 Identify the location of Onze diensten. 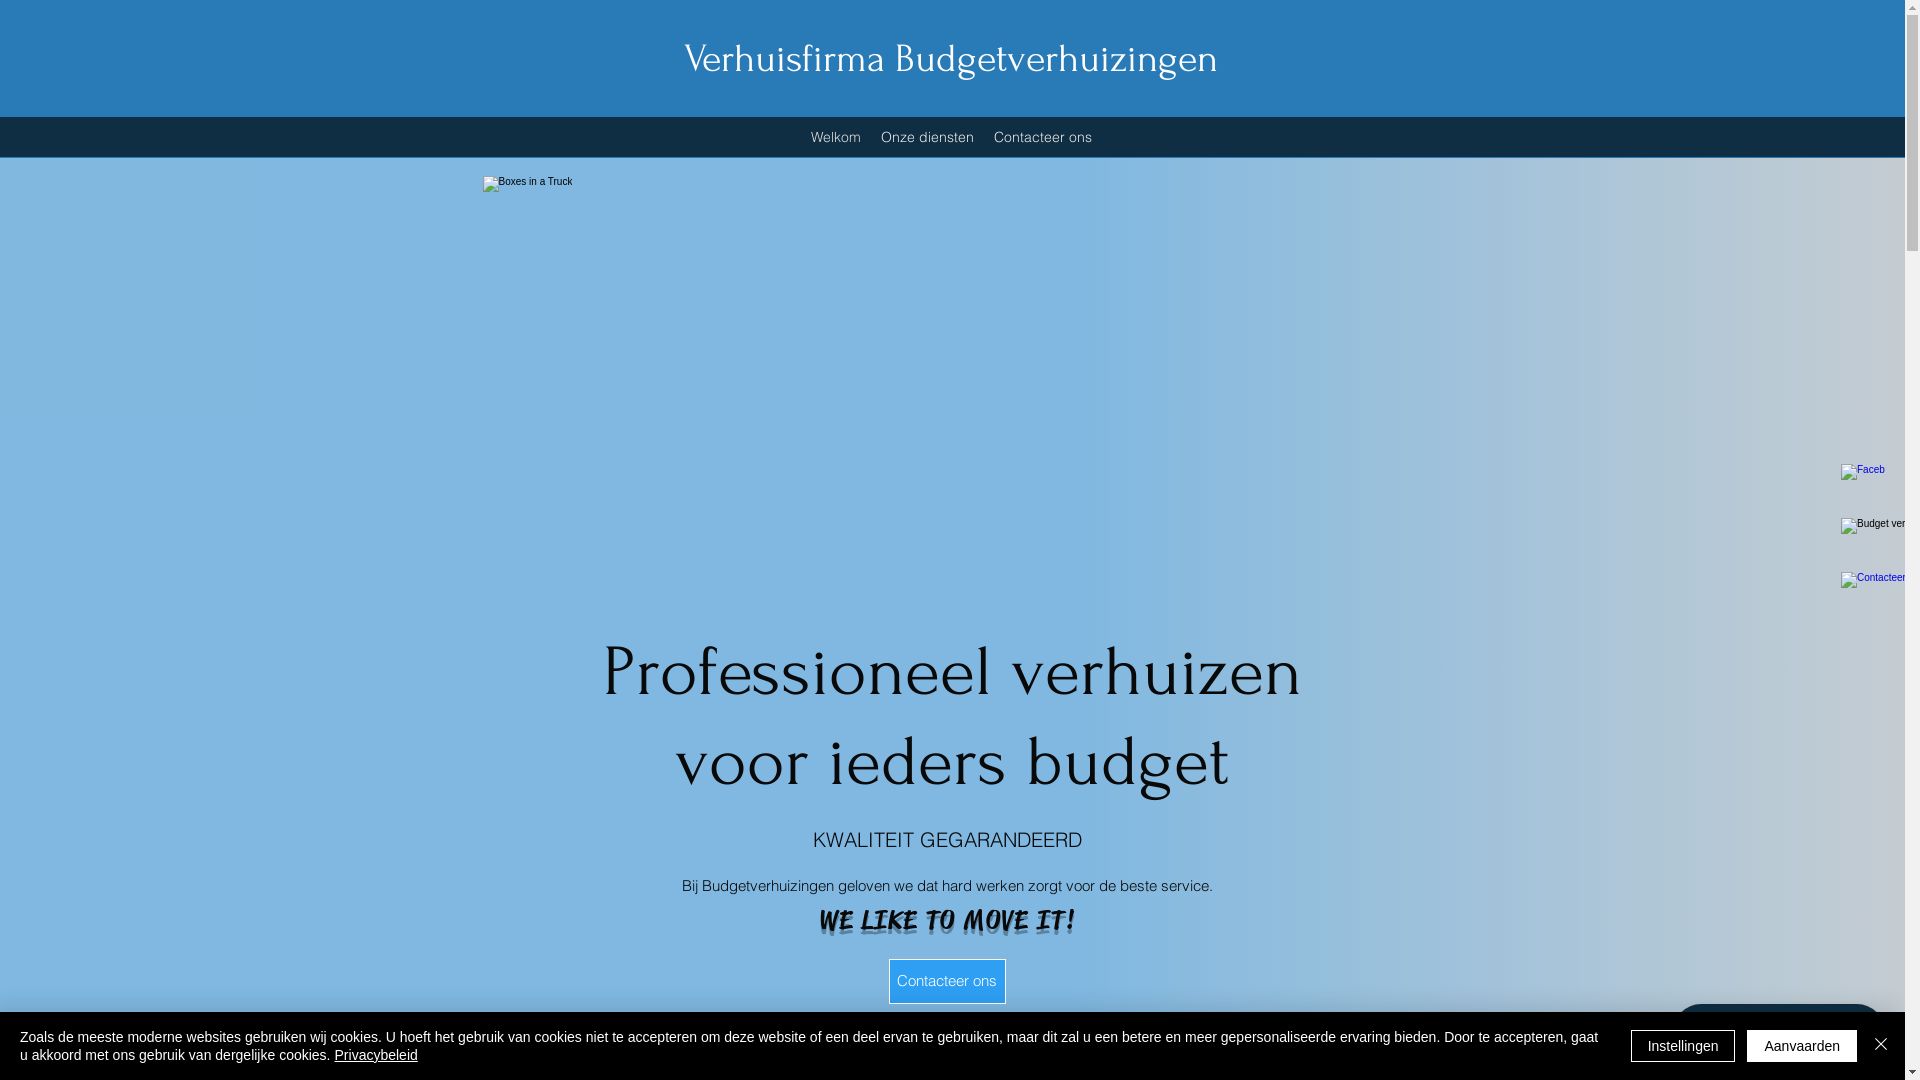
(927, 137).